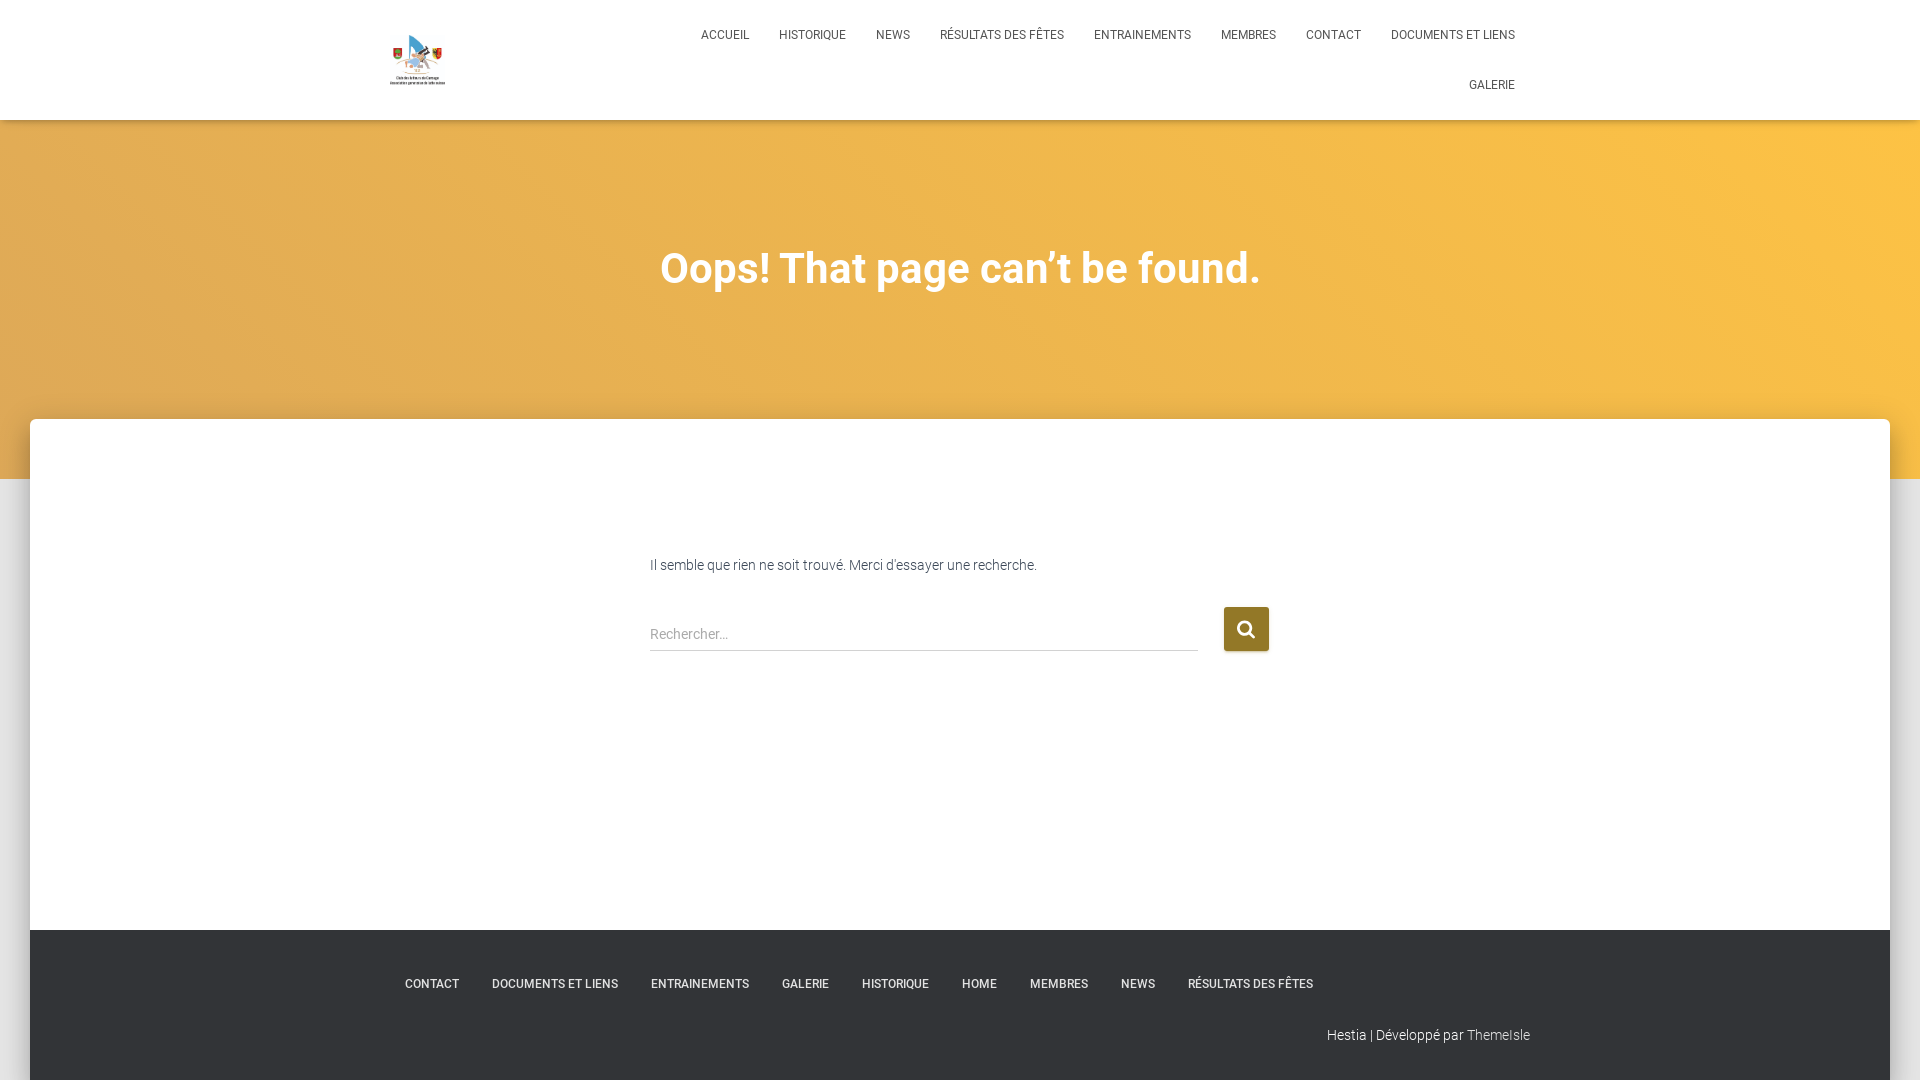 The width and height of the screenshot is (1920, 1080). I want to click on HISTORIQUE, so click(812, 35).